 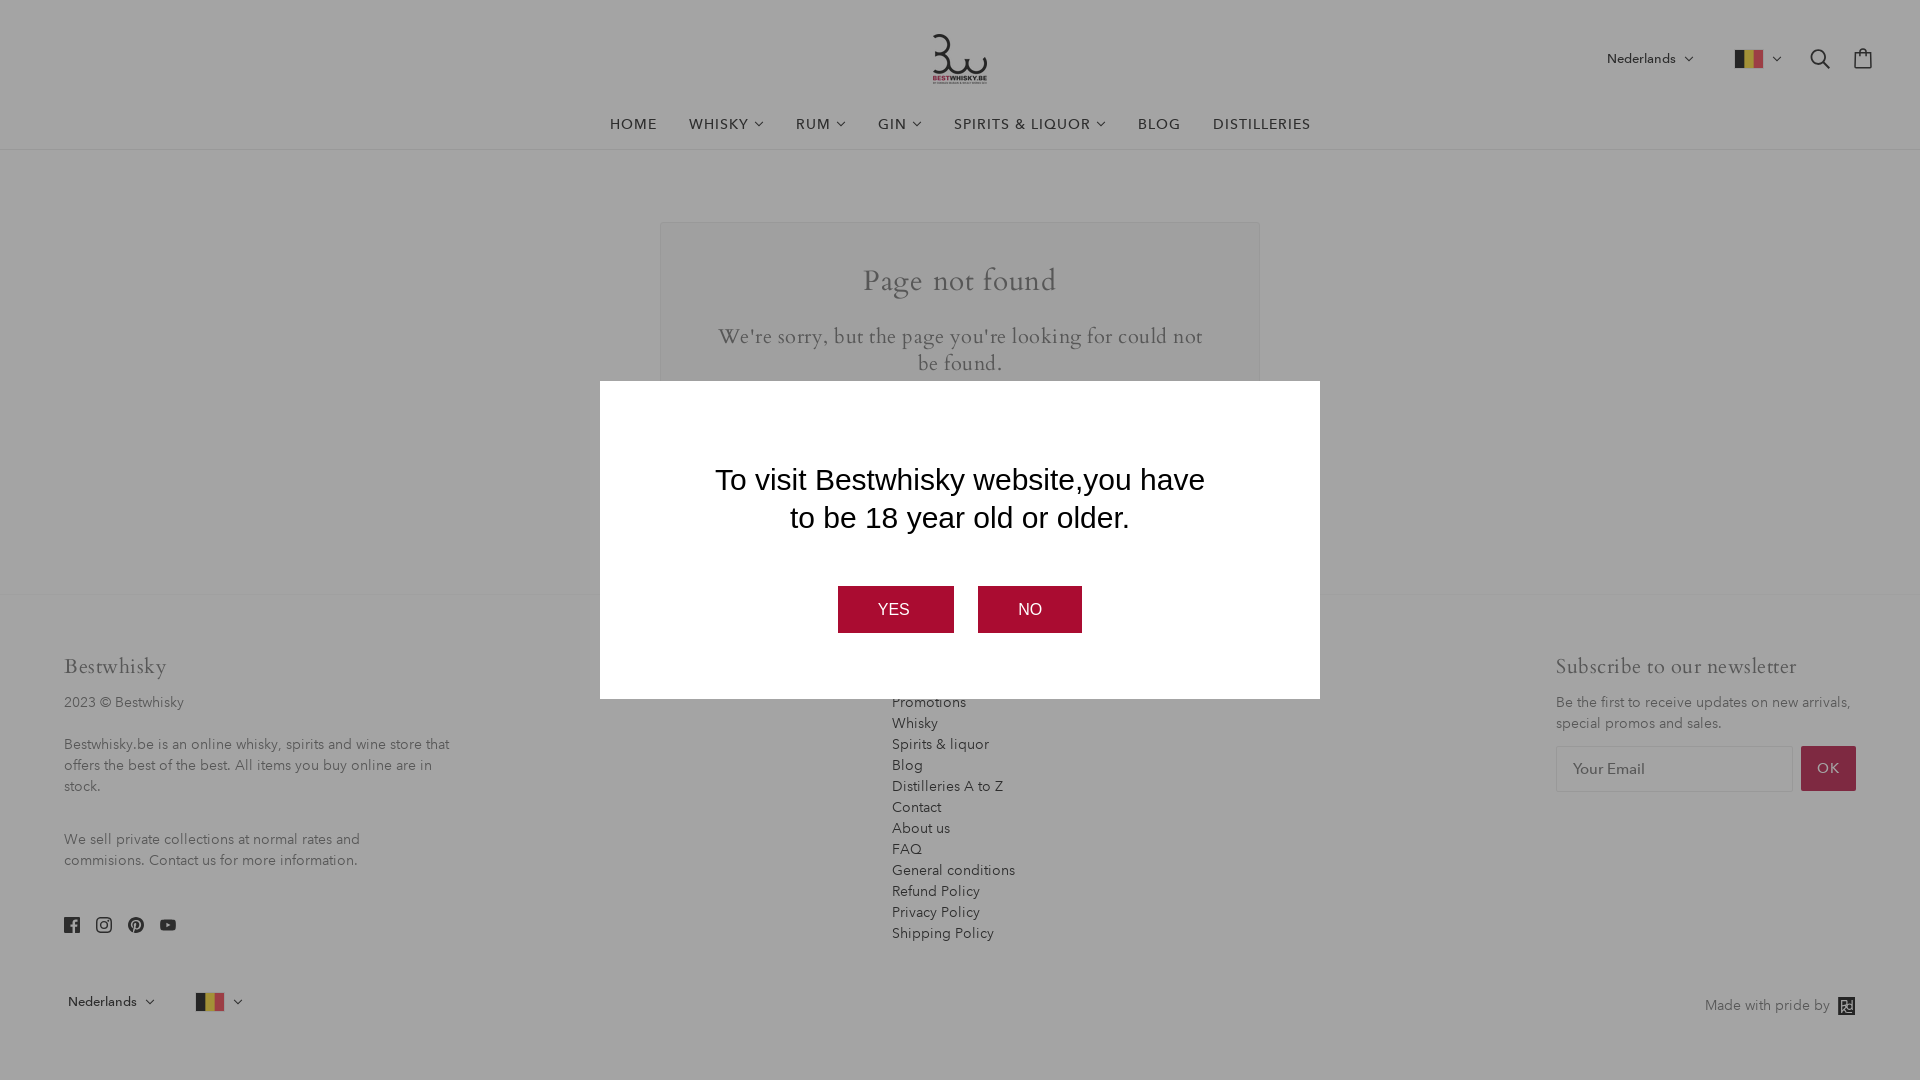 I want to click on YES, so click(x=896, y=610).